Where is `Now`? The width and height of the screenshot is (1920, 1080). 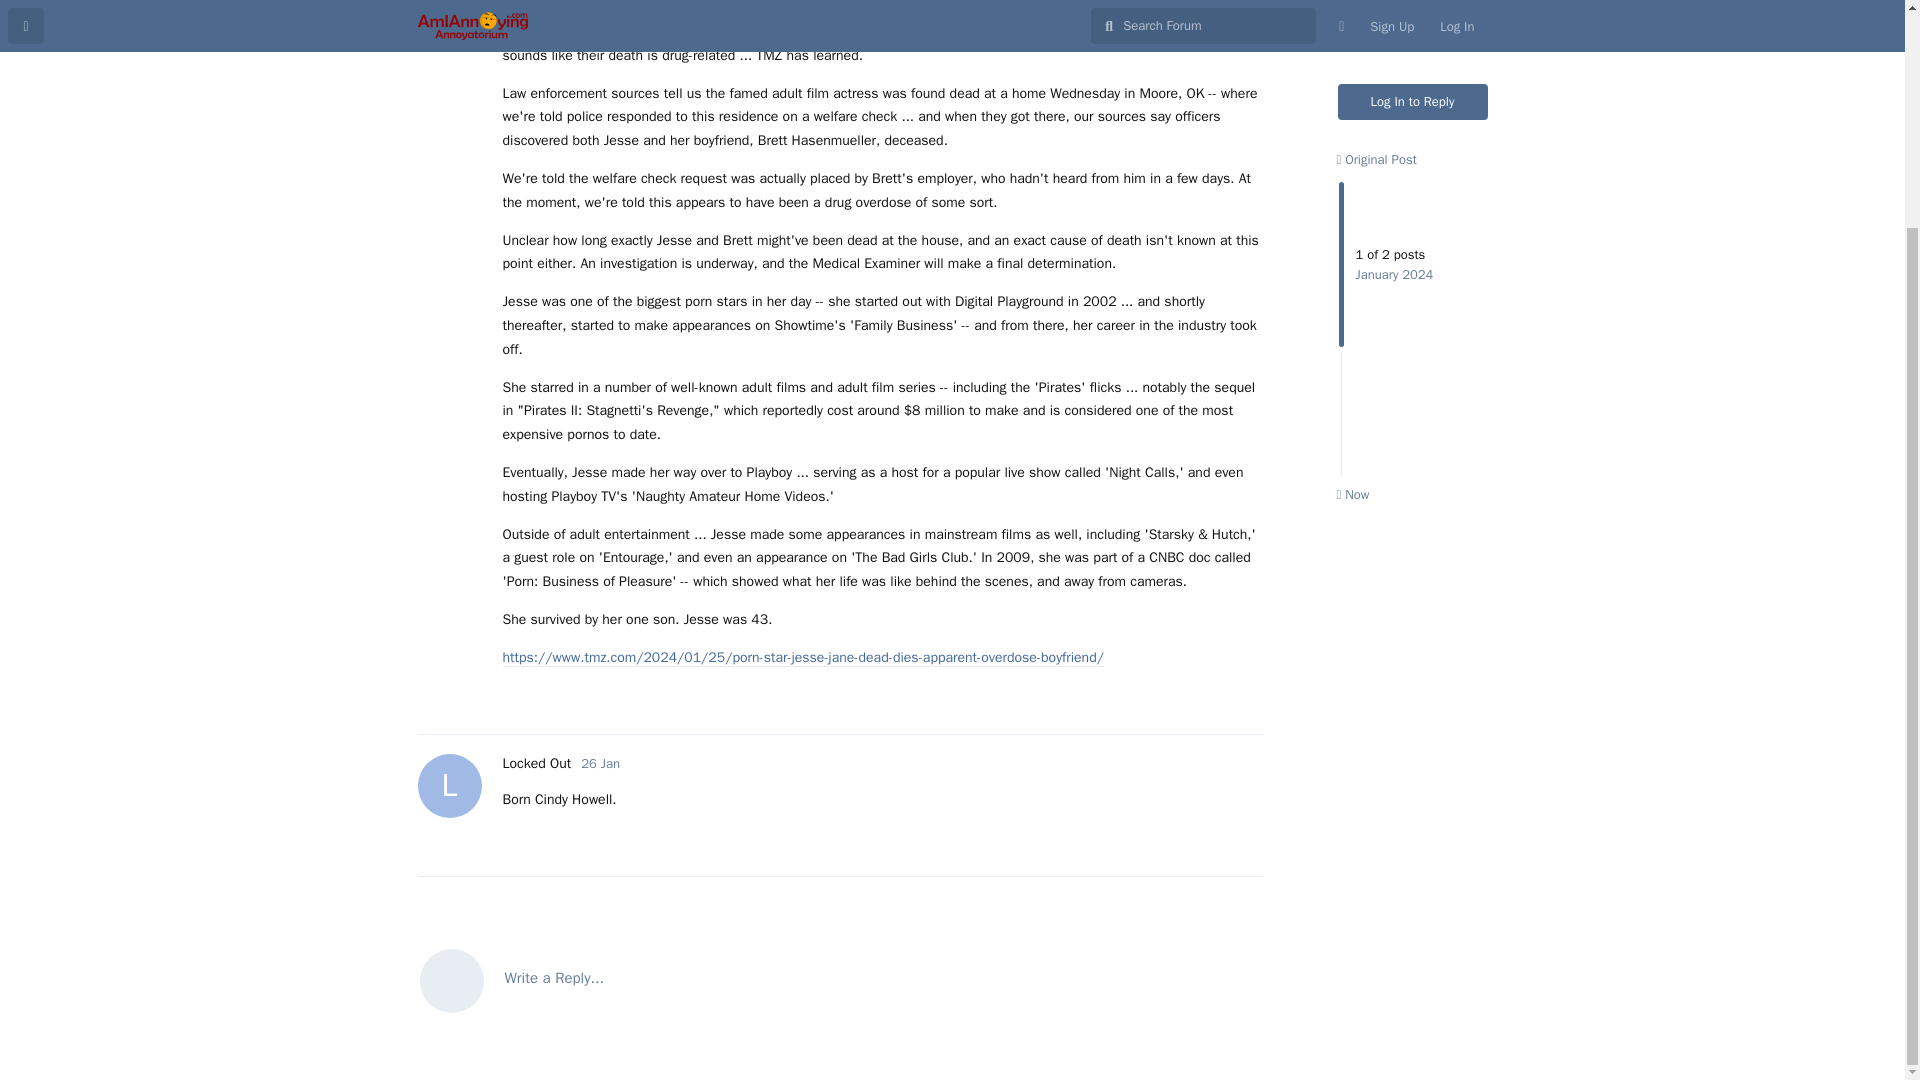 Now is located at coordinates (1376, 26).